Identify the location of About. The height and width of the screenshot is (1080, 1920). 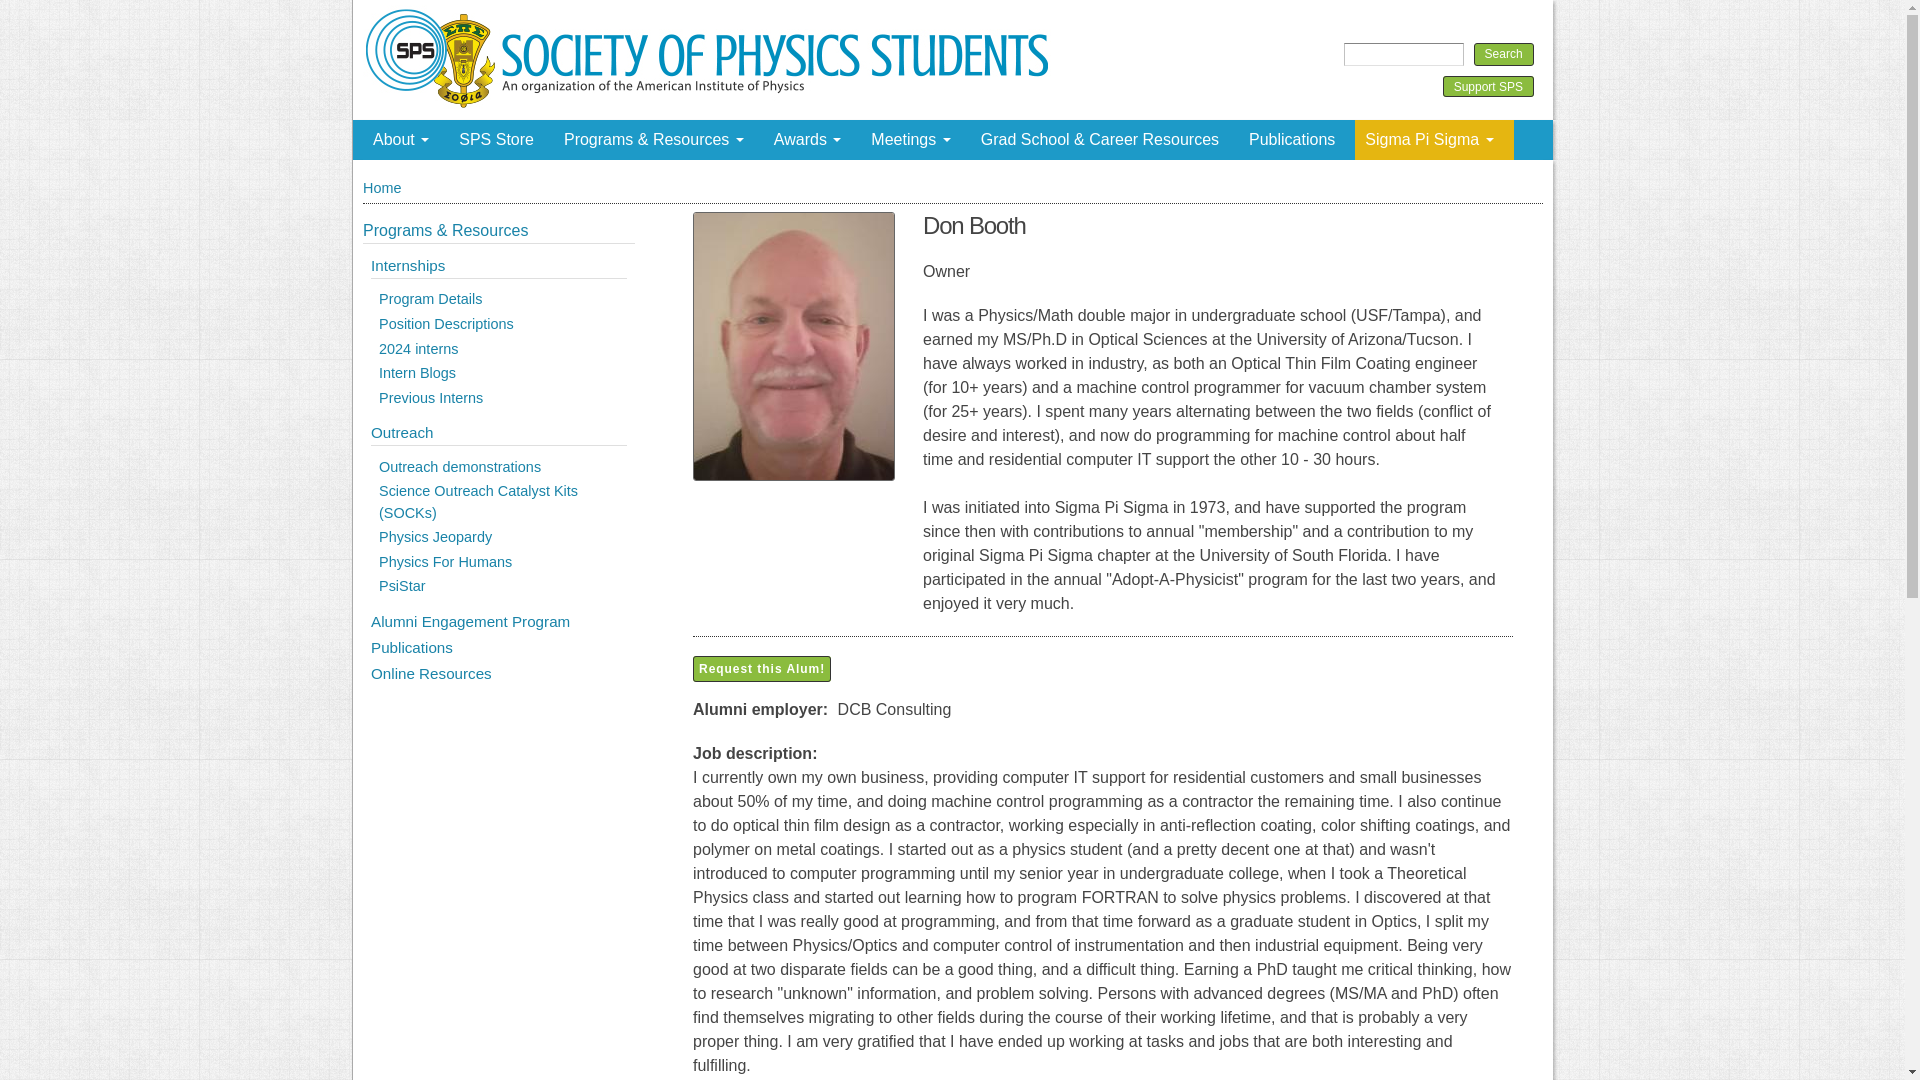
(406, 139).